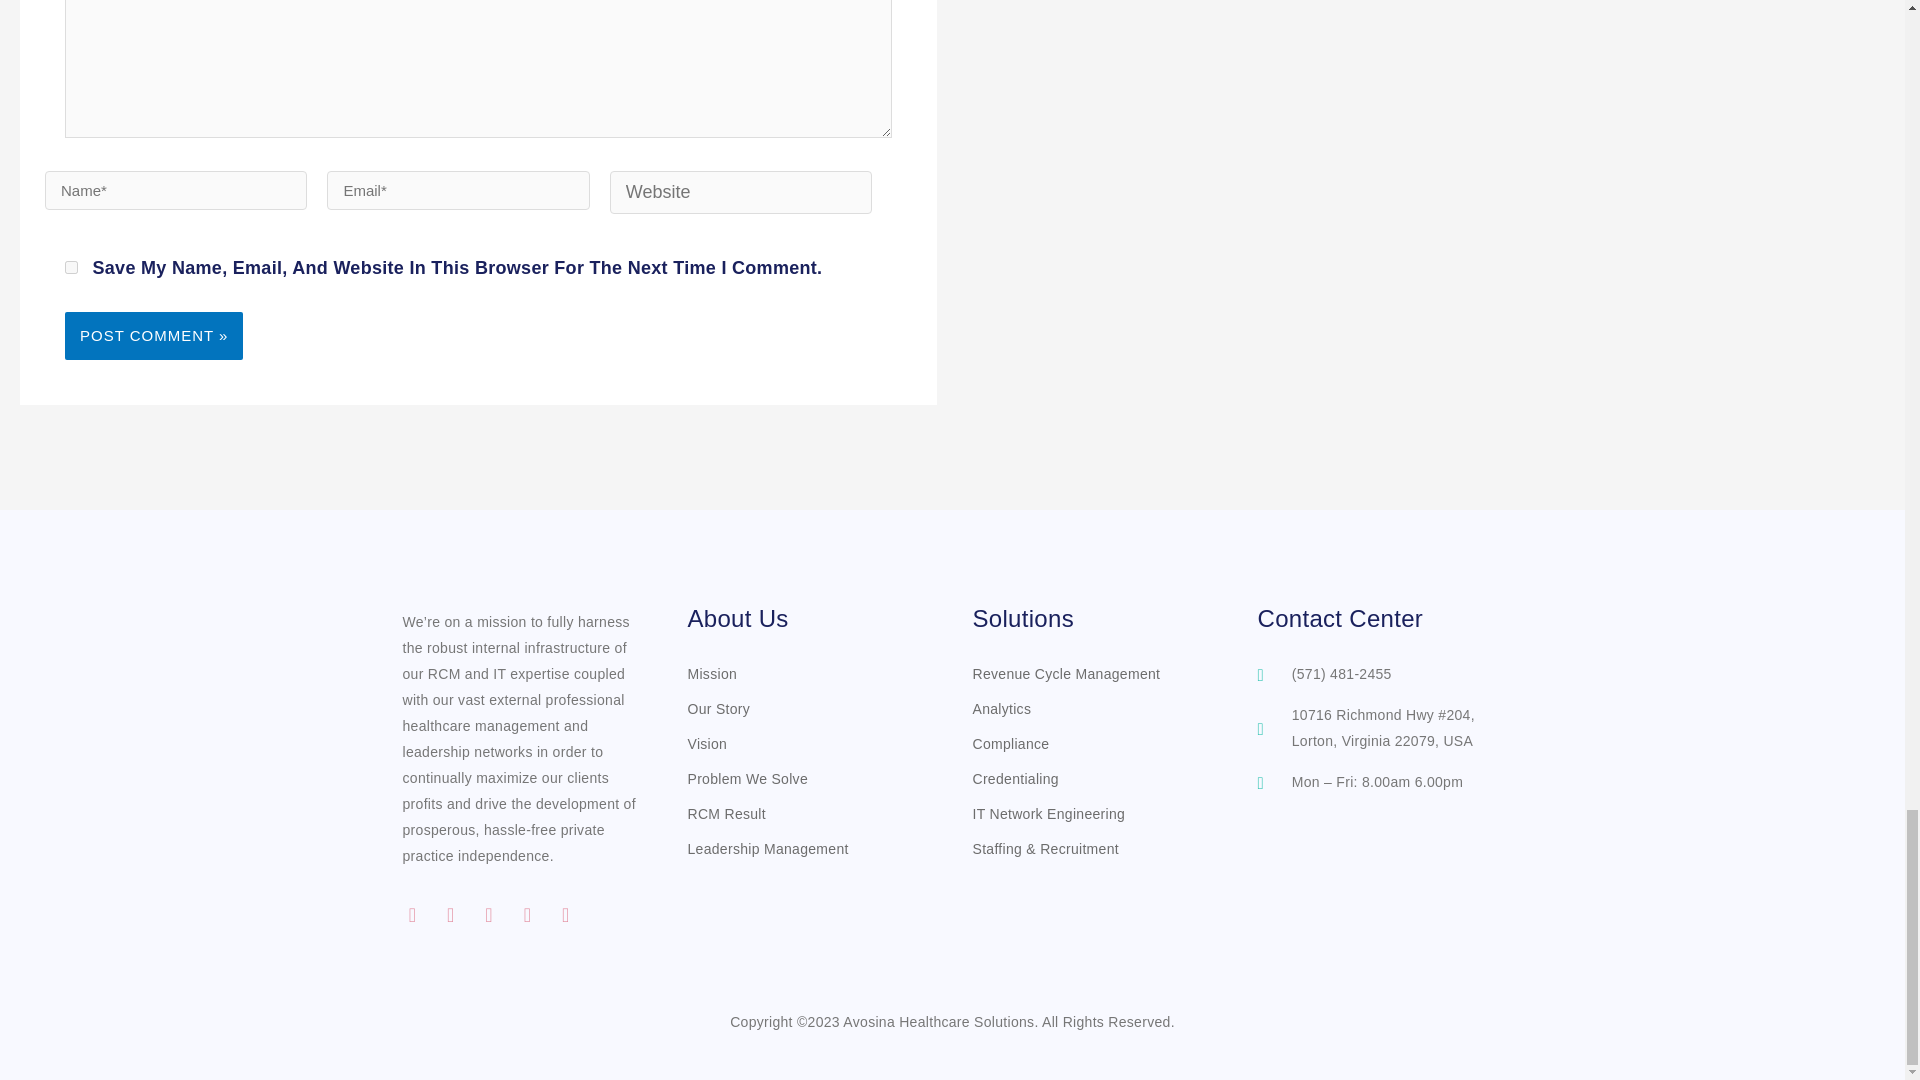  What do you see at coordinates (72, 268) in the screenshot?
I see `yes` at bounding box center [72, 268].